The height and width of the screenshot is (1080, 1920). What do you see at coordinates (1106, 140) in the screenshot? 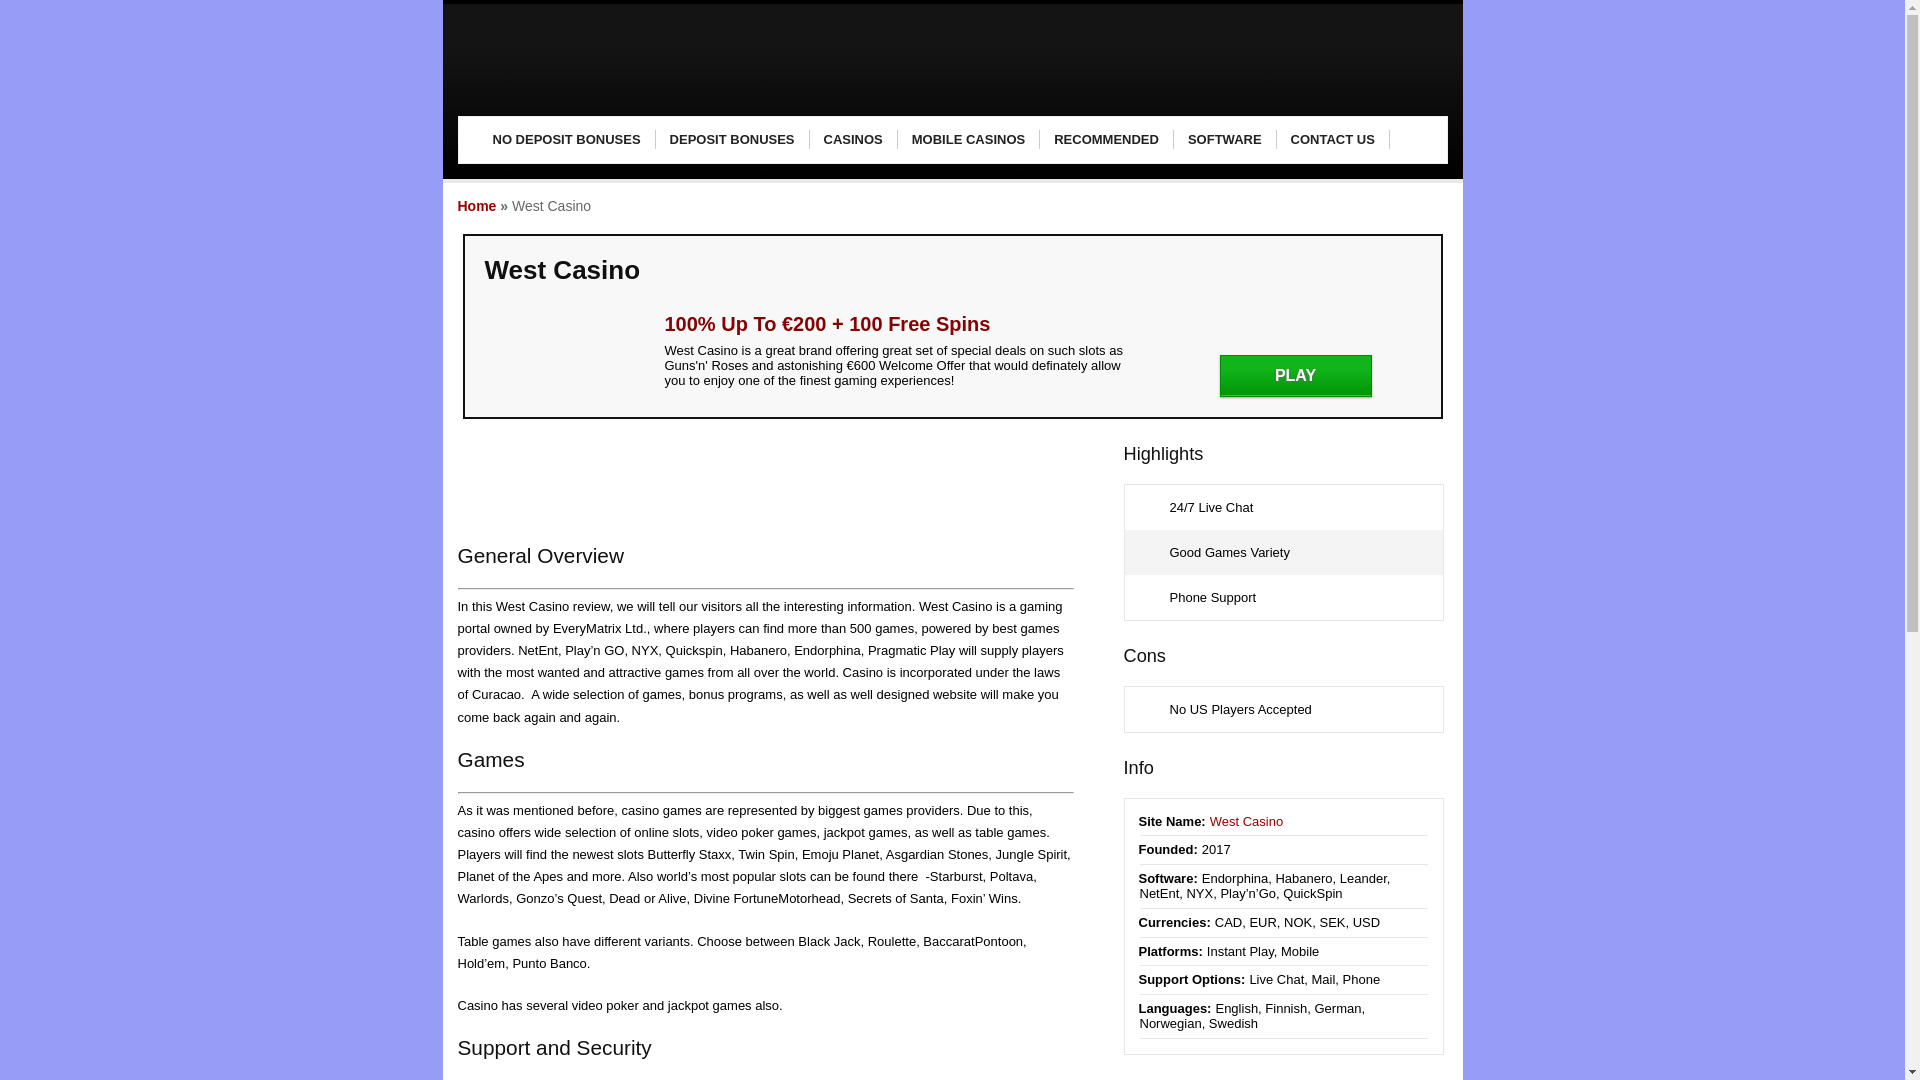
I see `RECOMMENDED` at bounding box center [1106, 140].